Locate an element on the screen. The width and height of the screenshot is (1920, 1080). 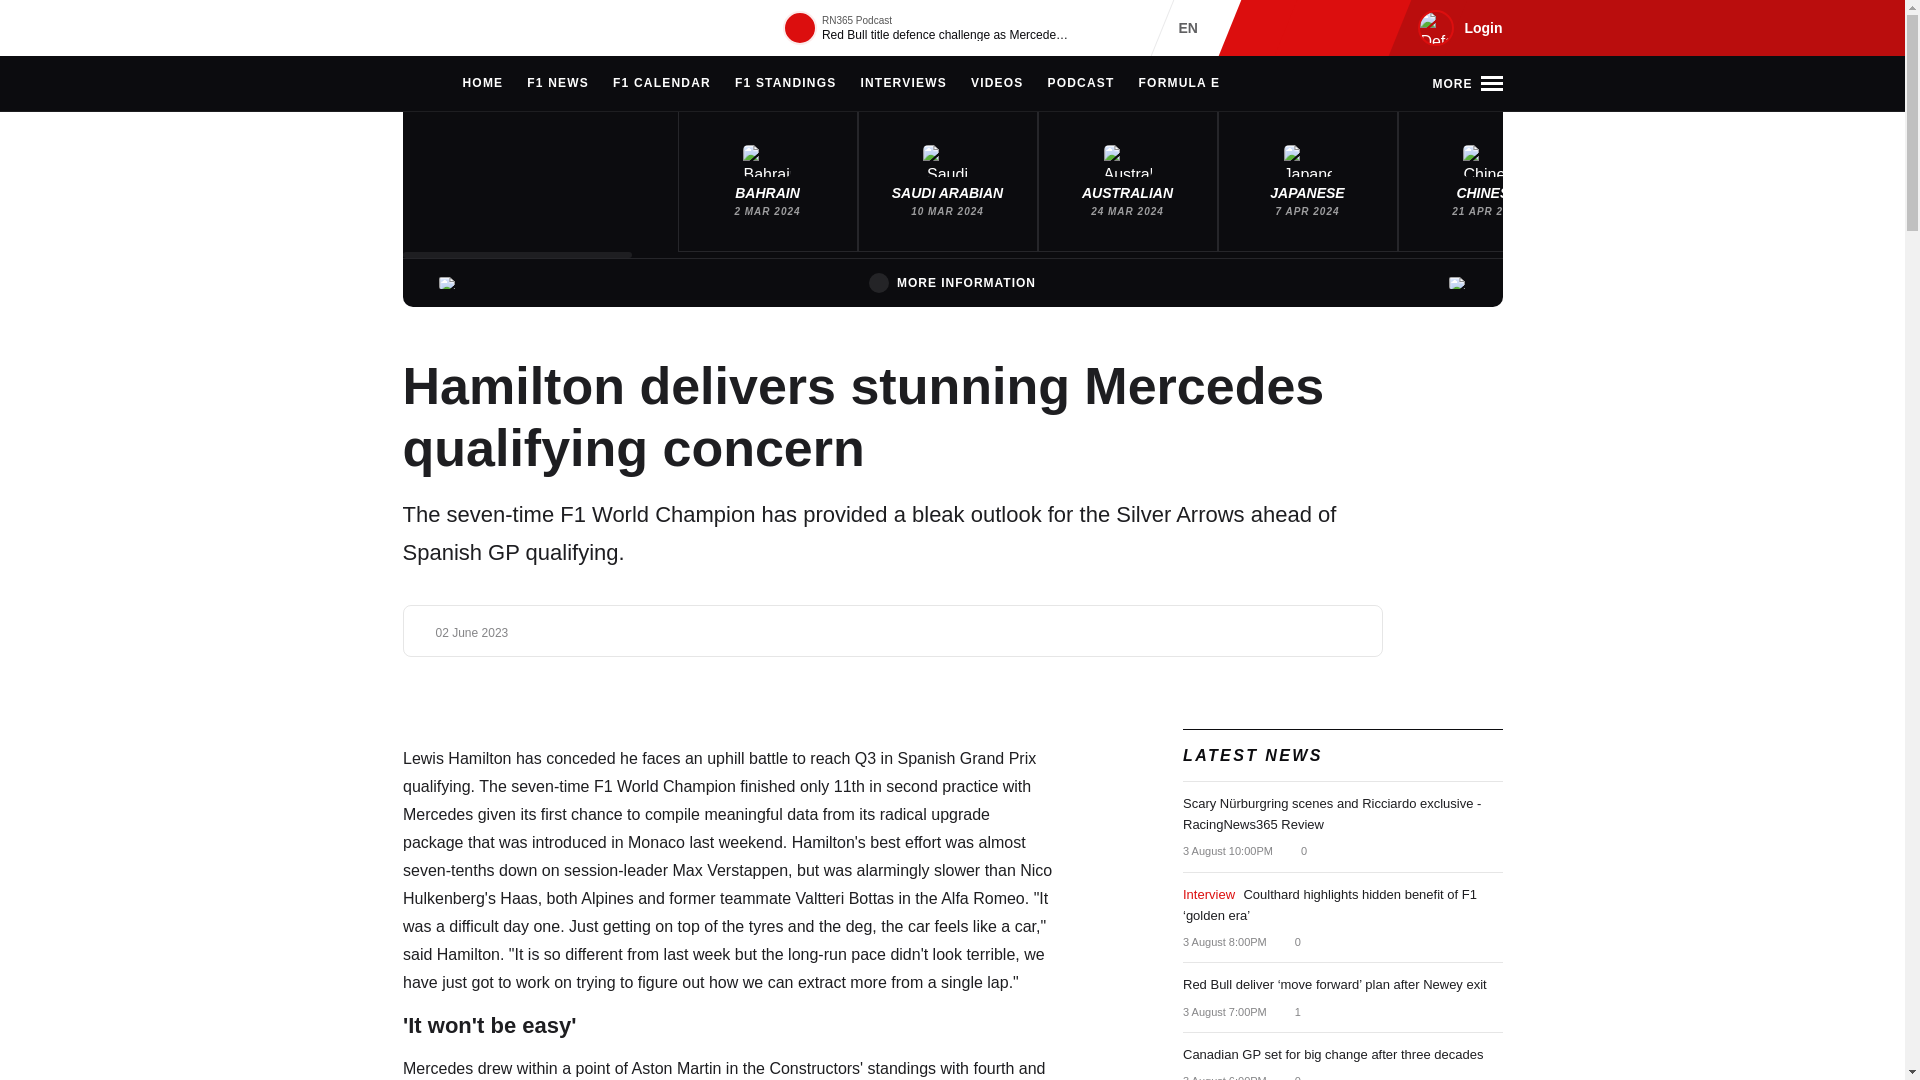
VIDEOS is located at coordinates (997, 84).